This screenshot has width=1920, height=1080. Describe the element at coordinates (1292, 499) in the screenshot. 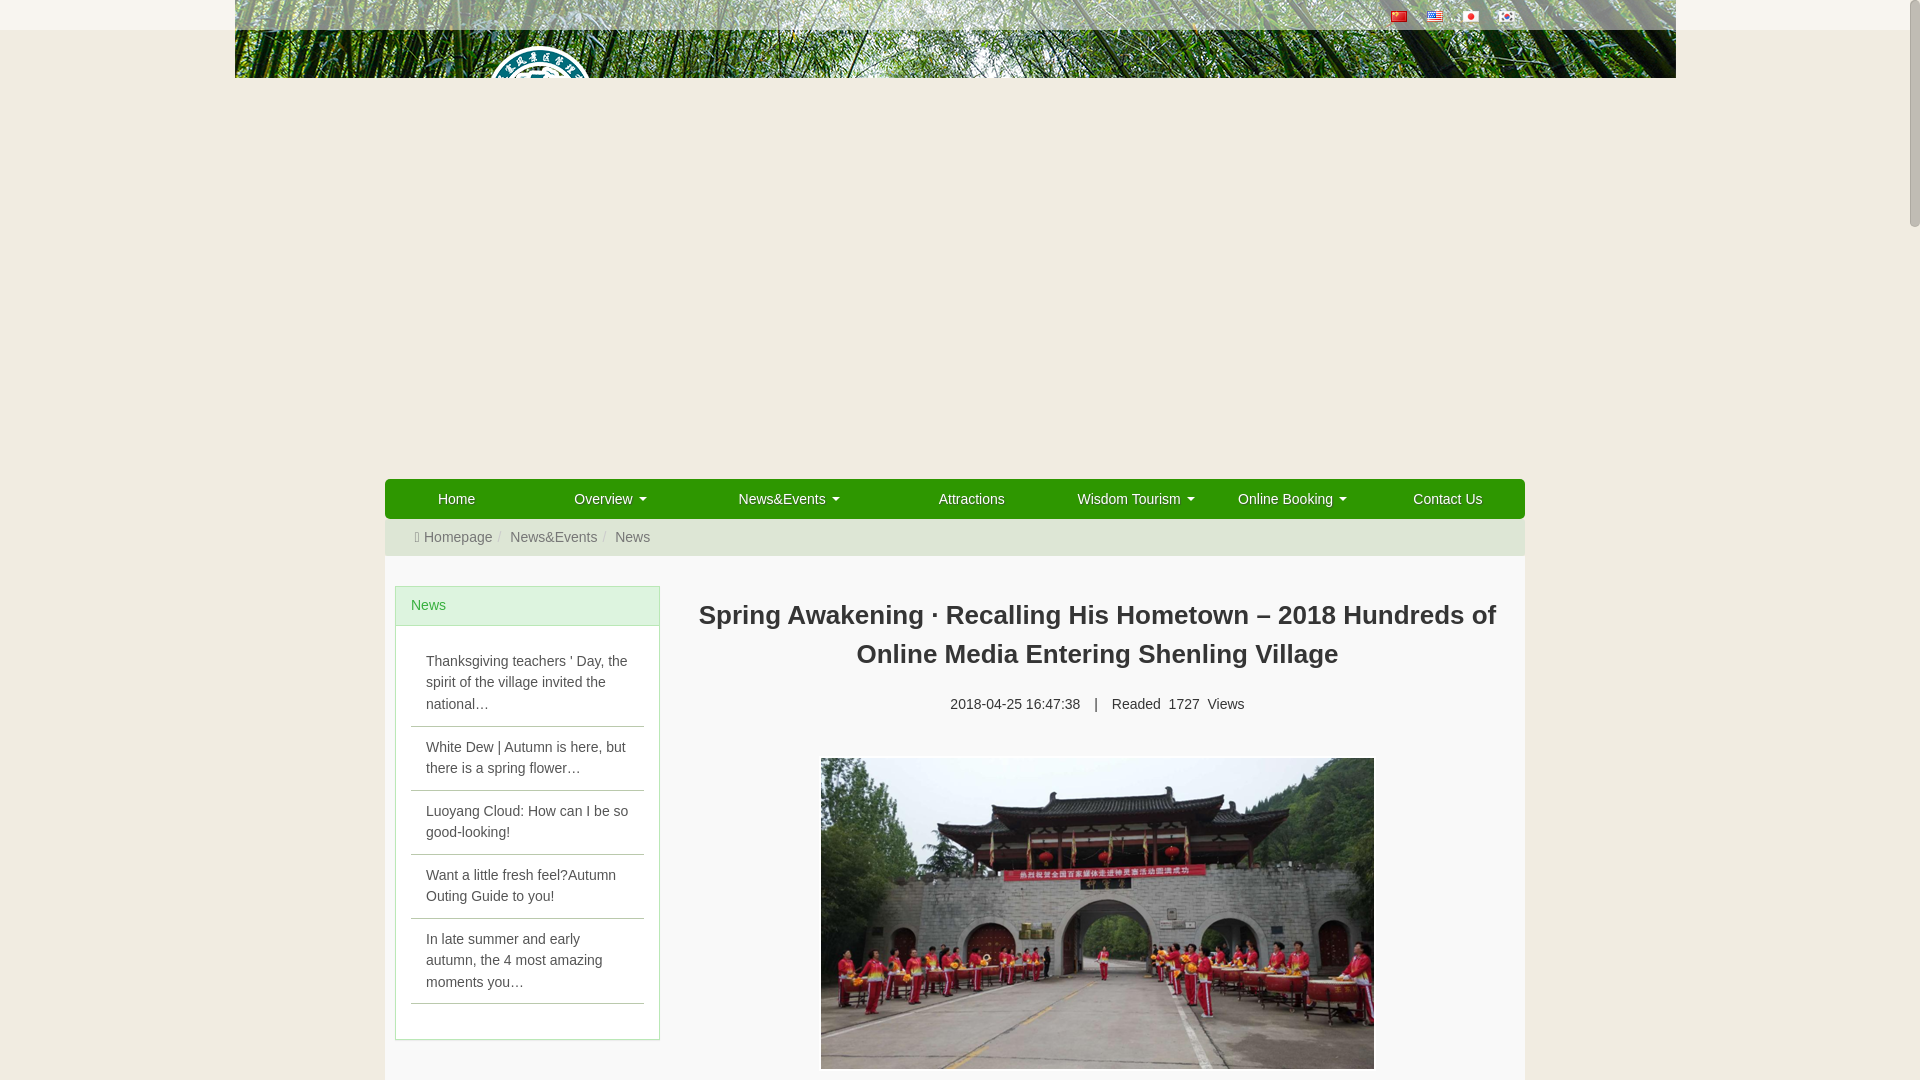

I see `Online Booking` at that location.